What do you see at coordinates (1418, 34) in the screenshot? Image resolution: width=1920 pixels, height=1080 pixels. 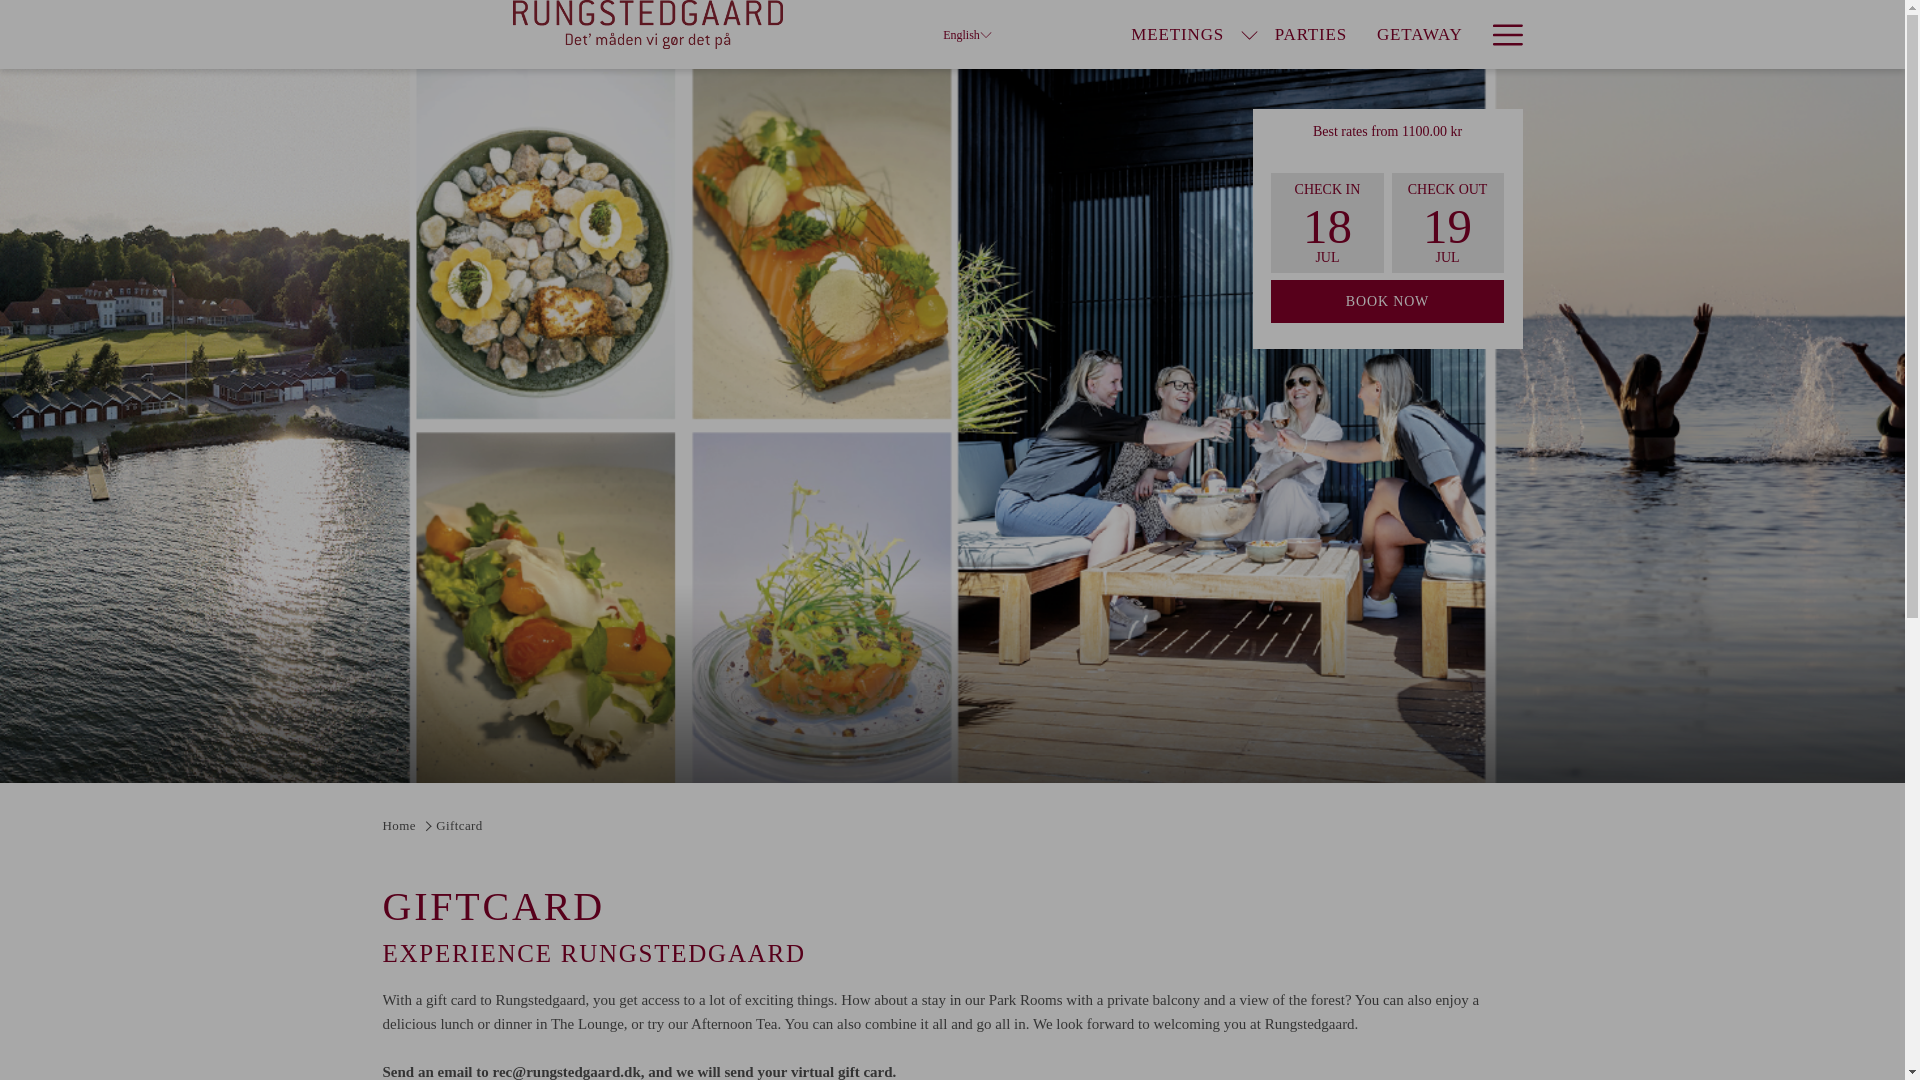 I see `GETAWAY` at bounding box center [1418, 34].